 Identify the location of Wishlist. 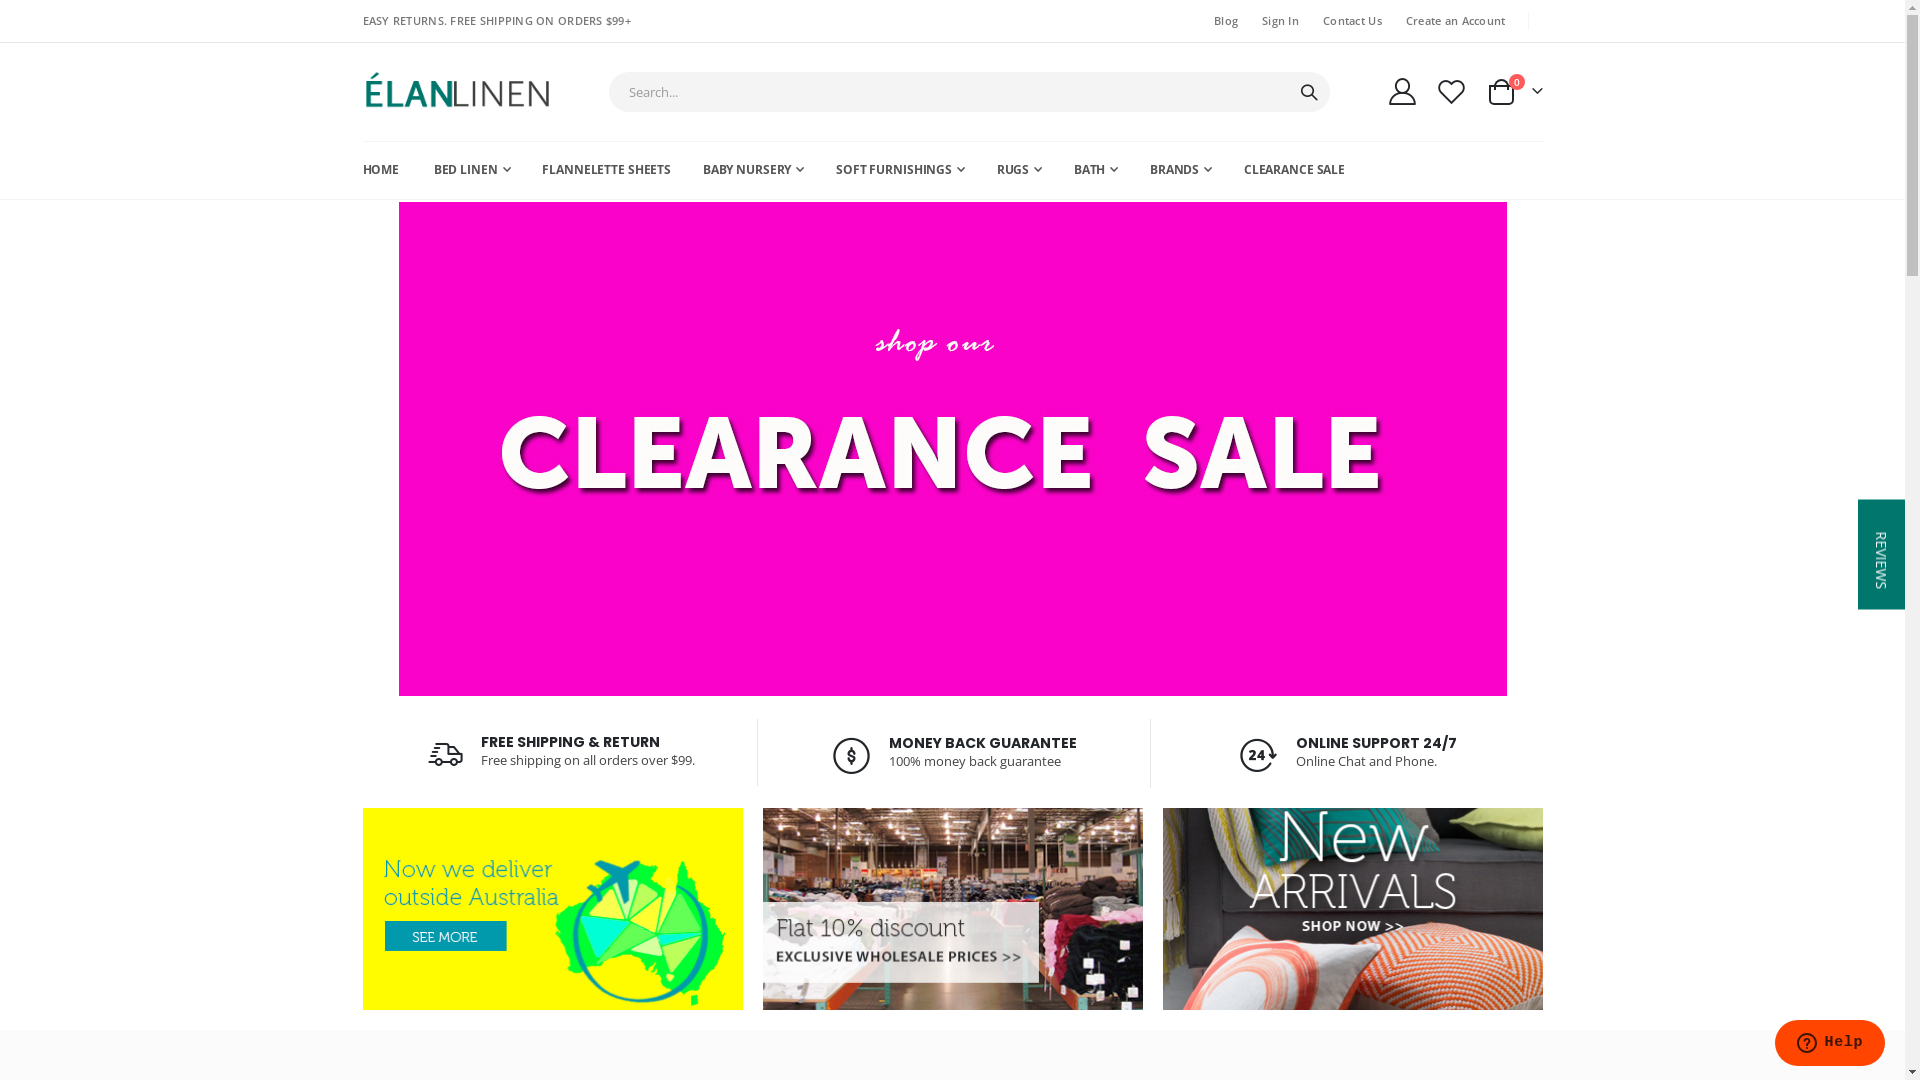
(1451, 91).